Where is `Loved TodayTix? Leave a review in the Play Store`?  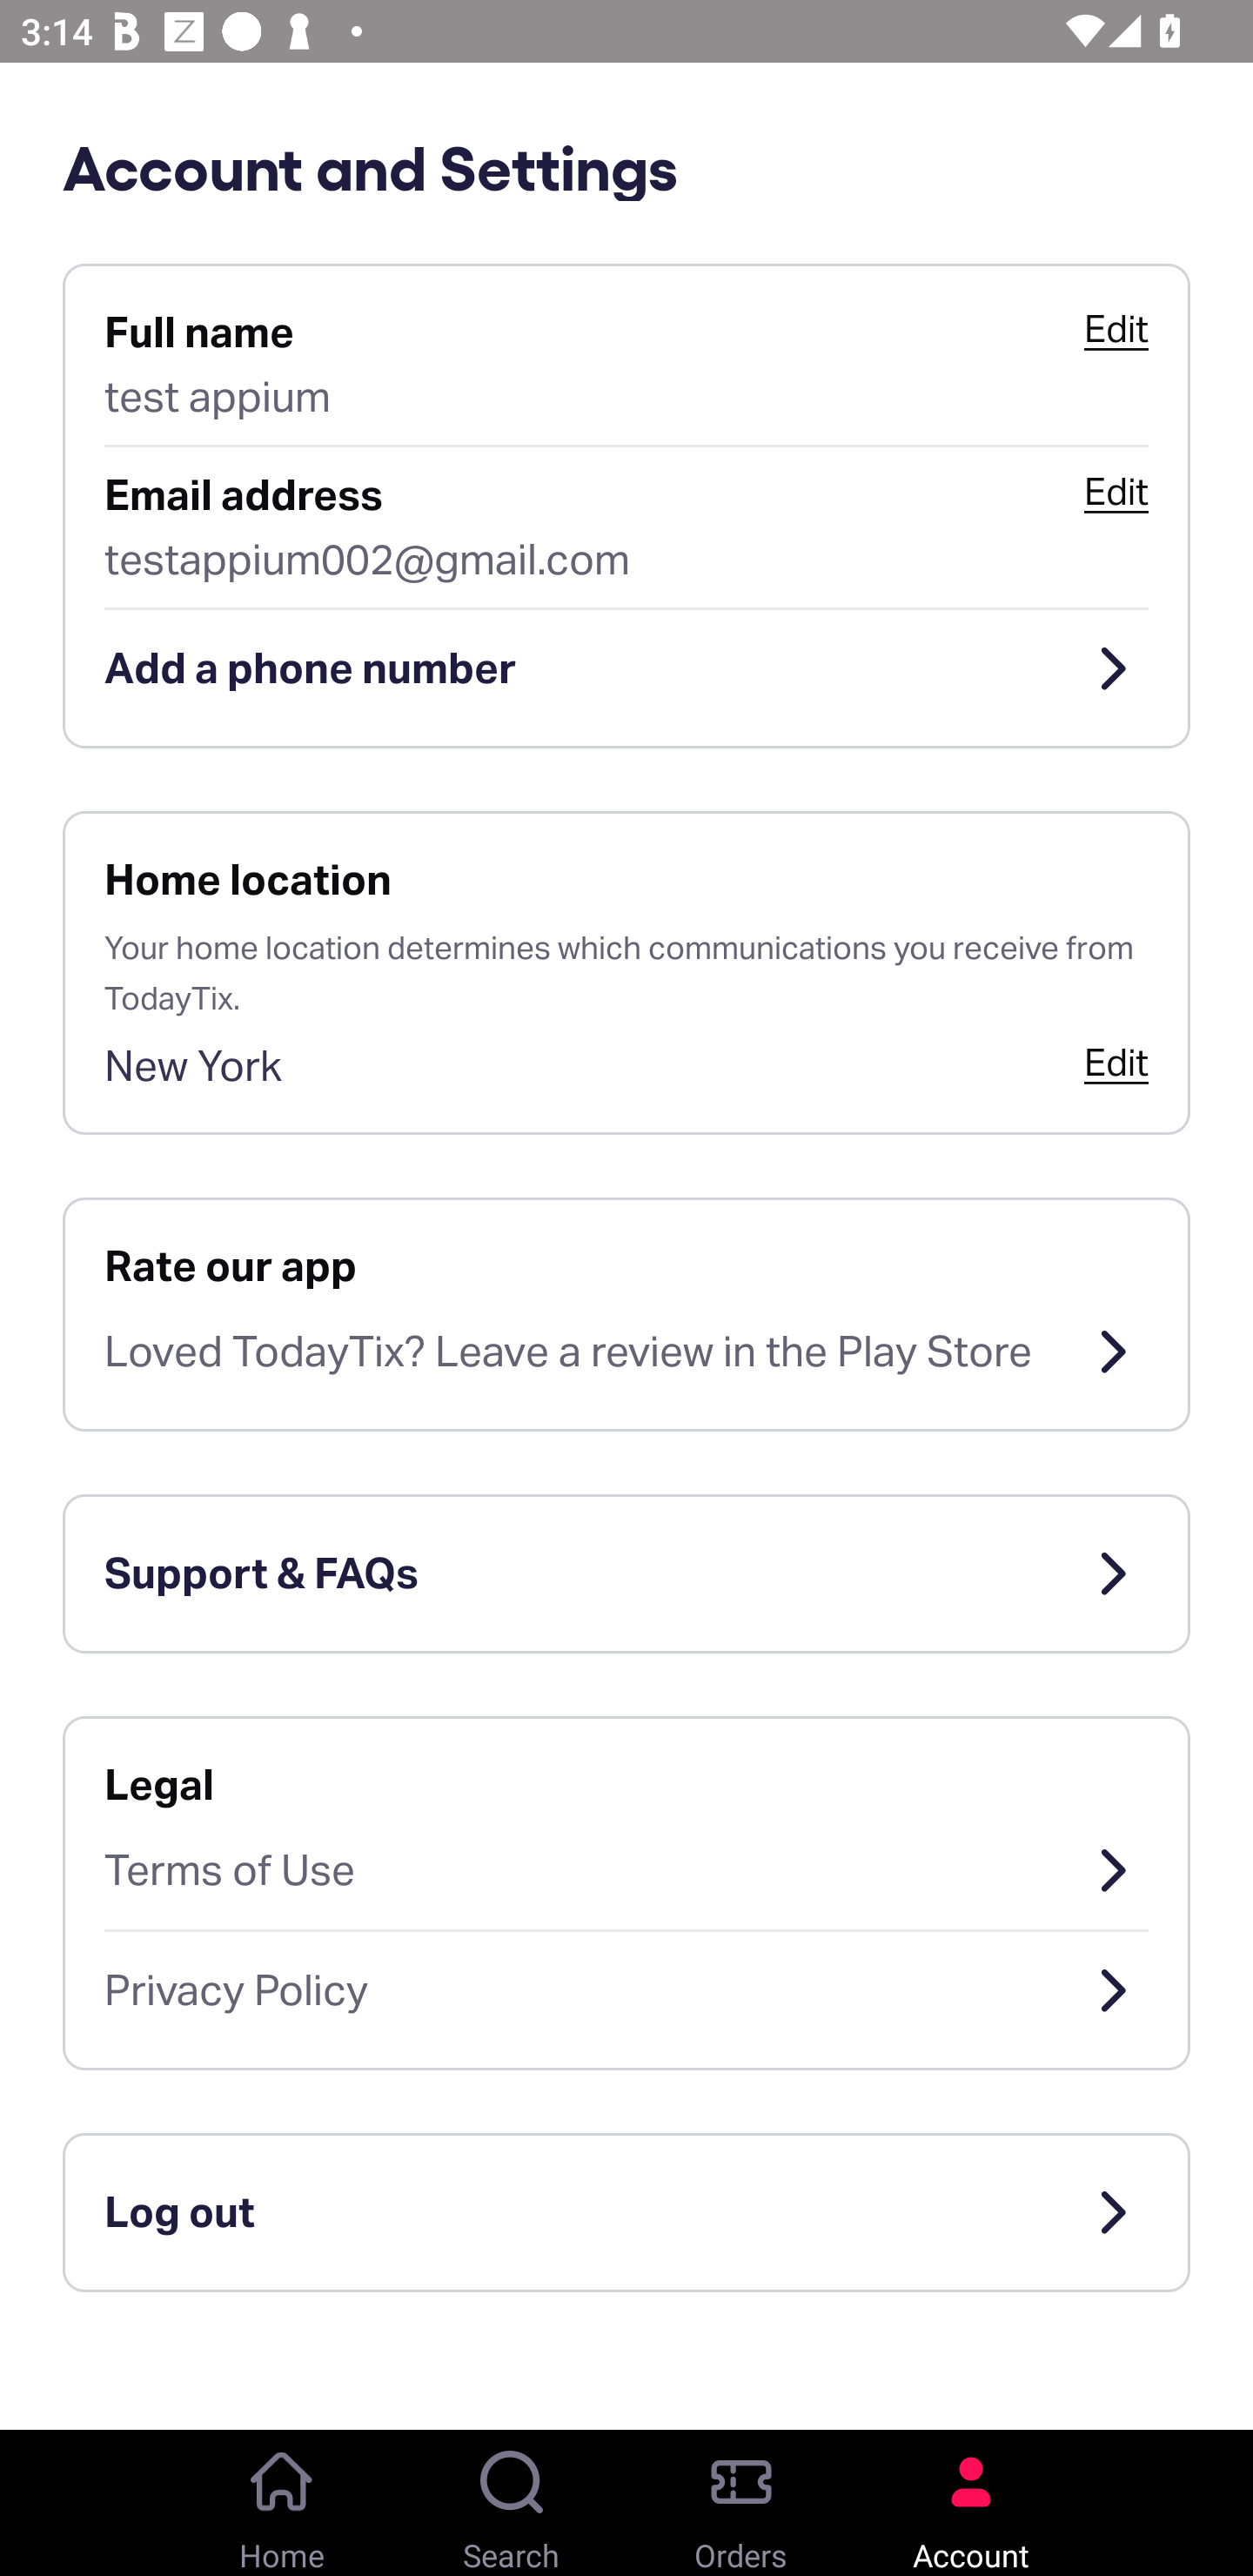
Loved TodayTix? Leave a review in the Play Store is located at coordinates (626, 1352).